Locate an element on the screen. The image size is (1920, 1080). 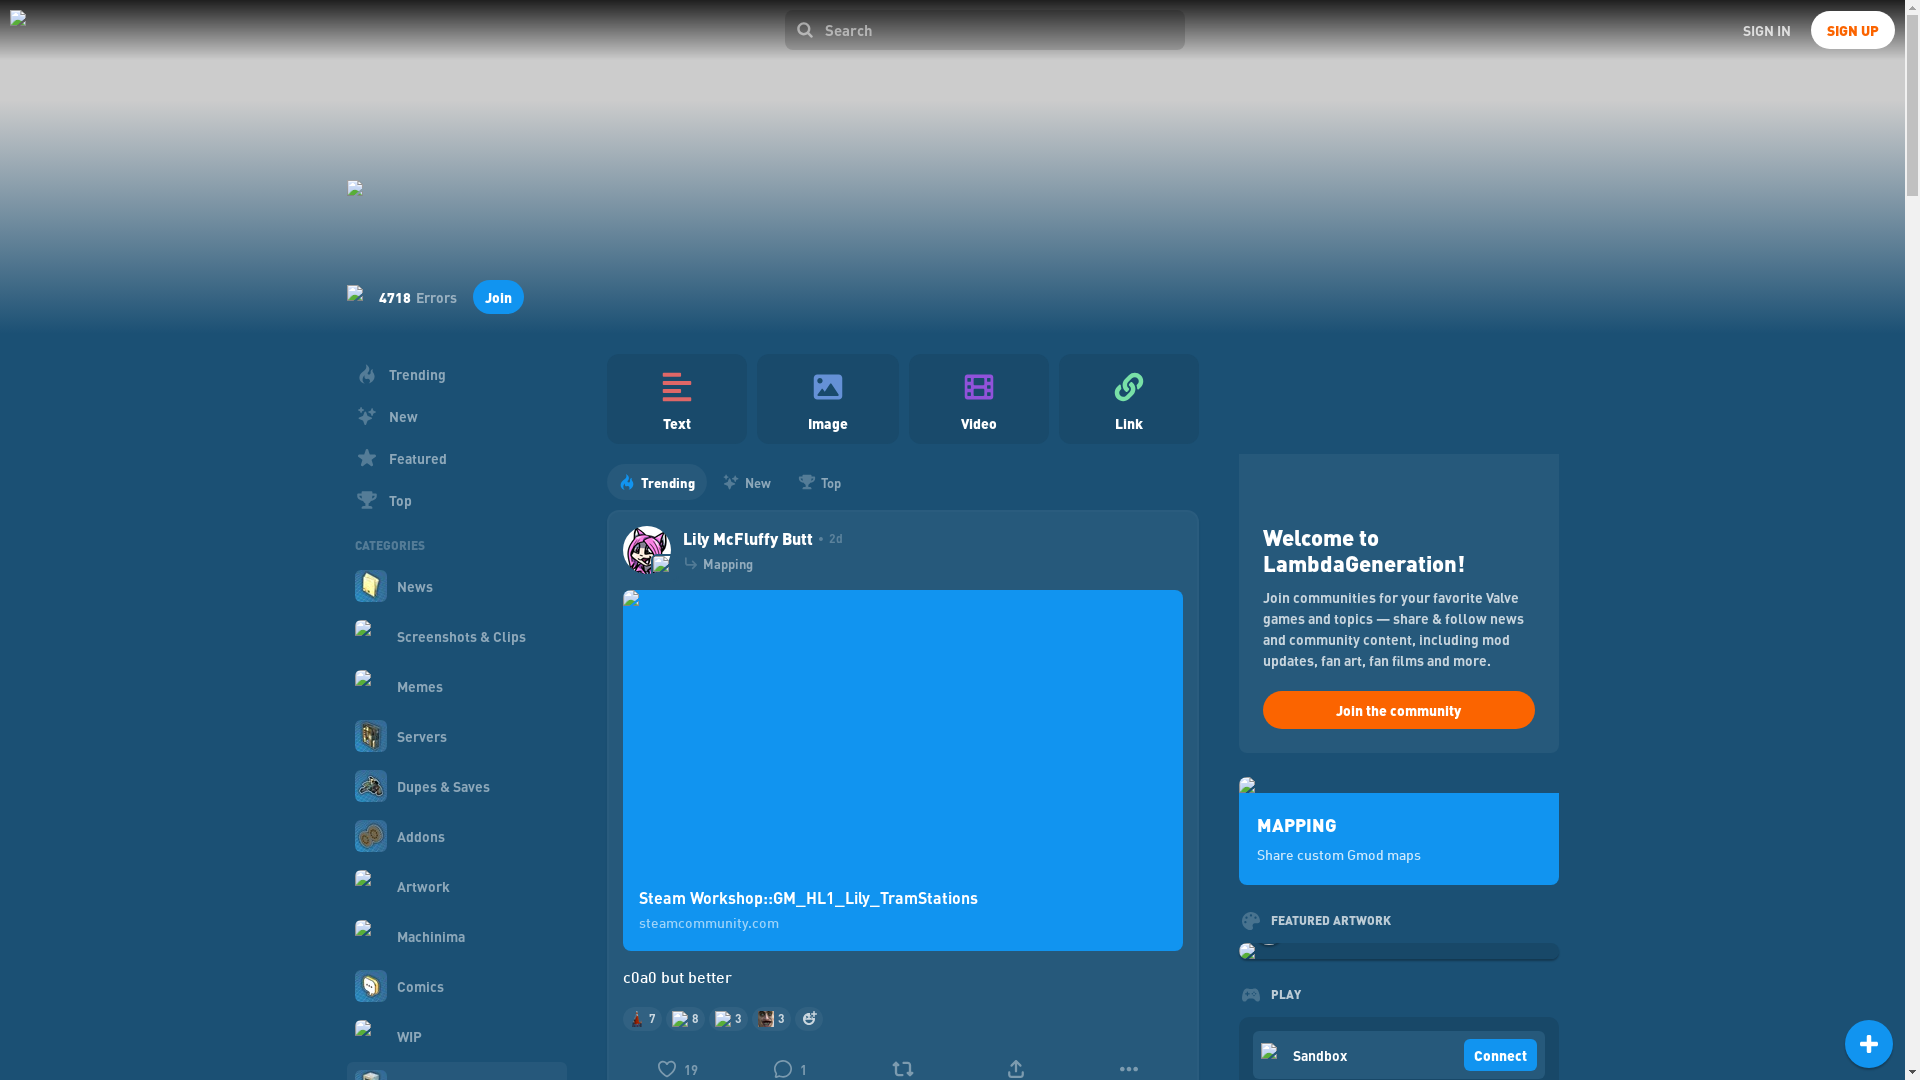
Featured is located at coordinates (456, 458).